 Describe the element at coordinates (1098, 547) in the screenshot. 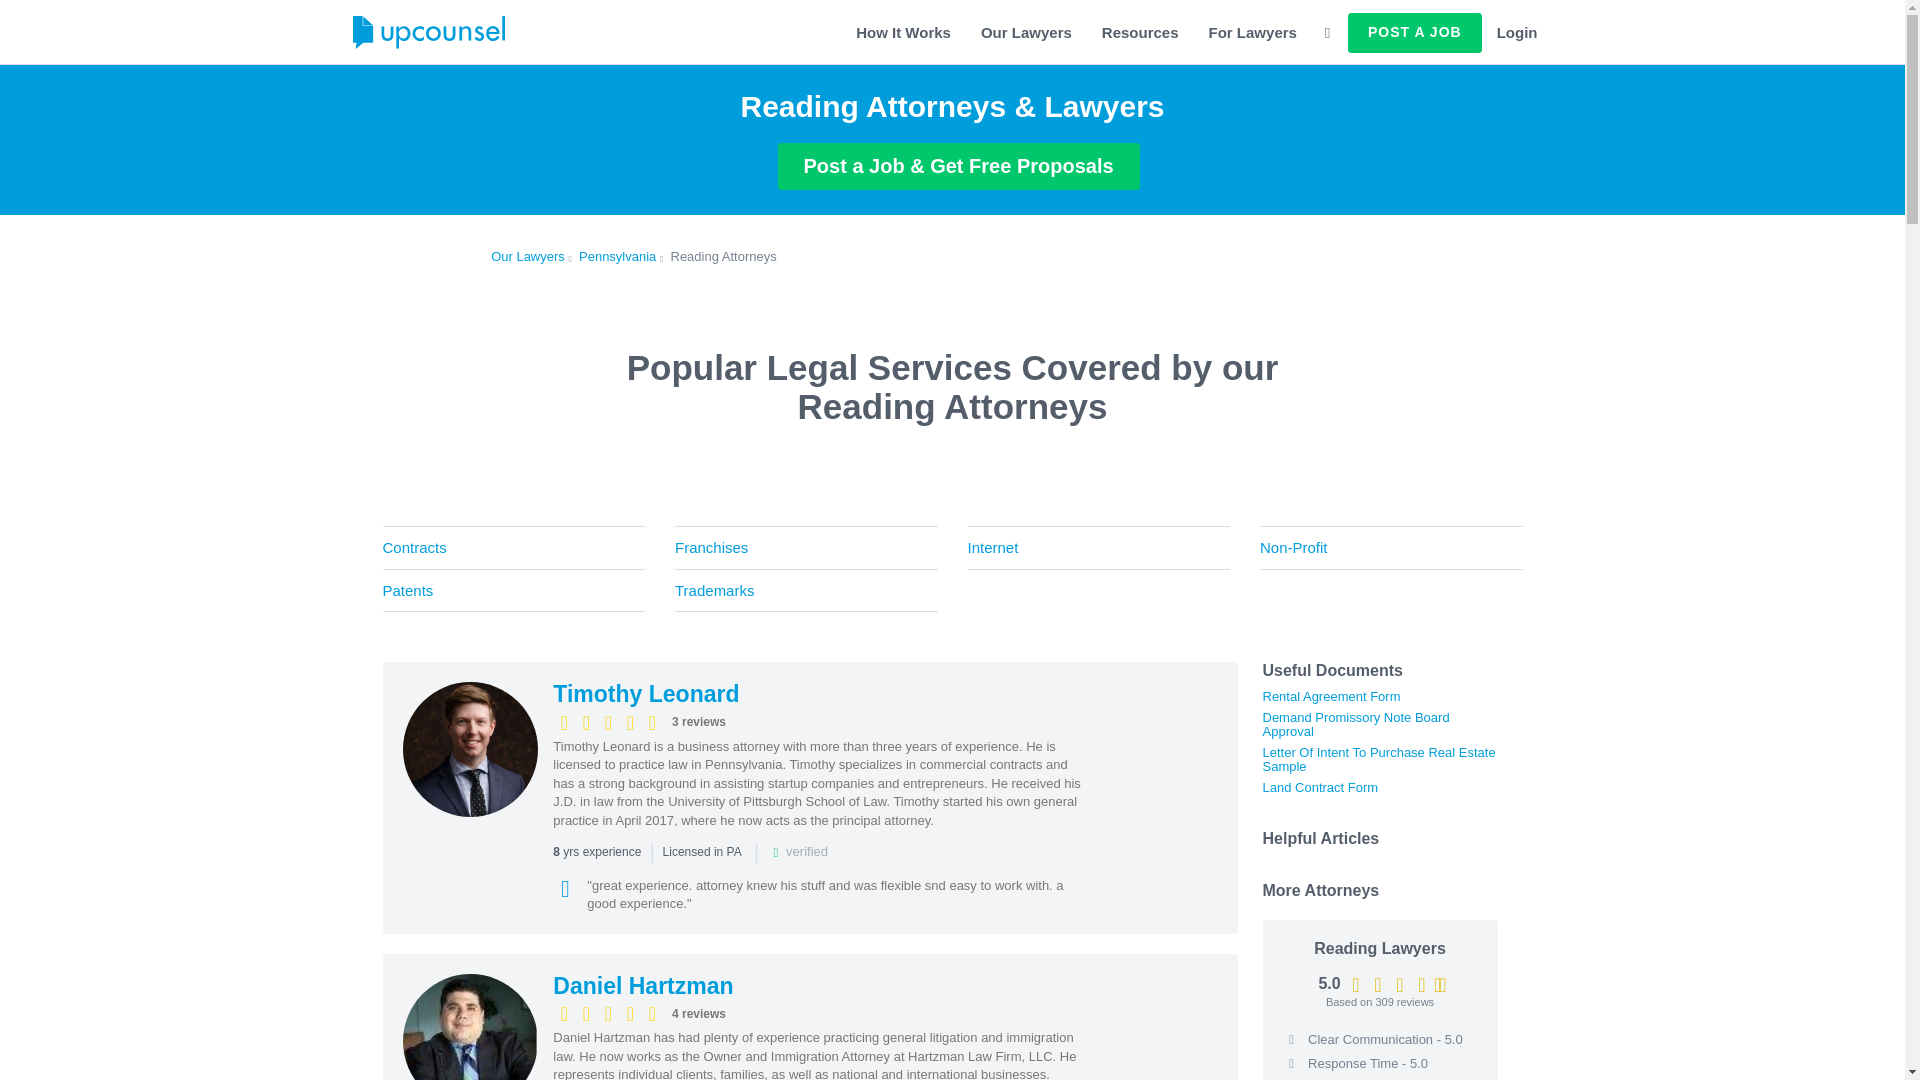

I see `Internet` at that location.